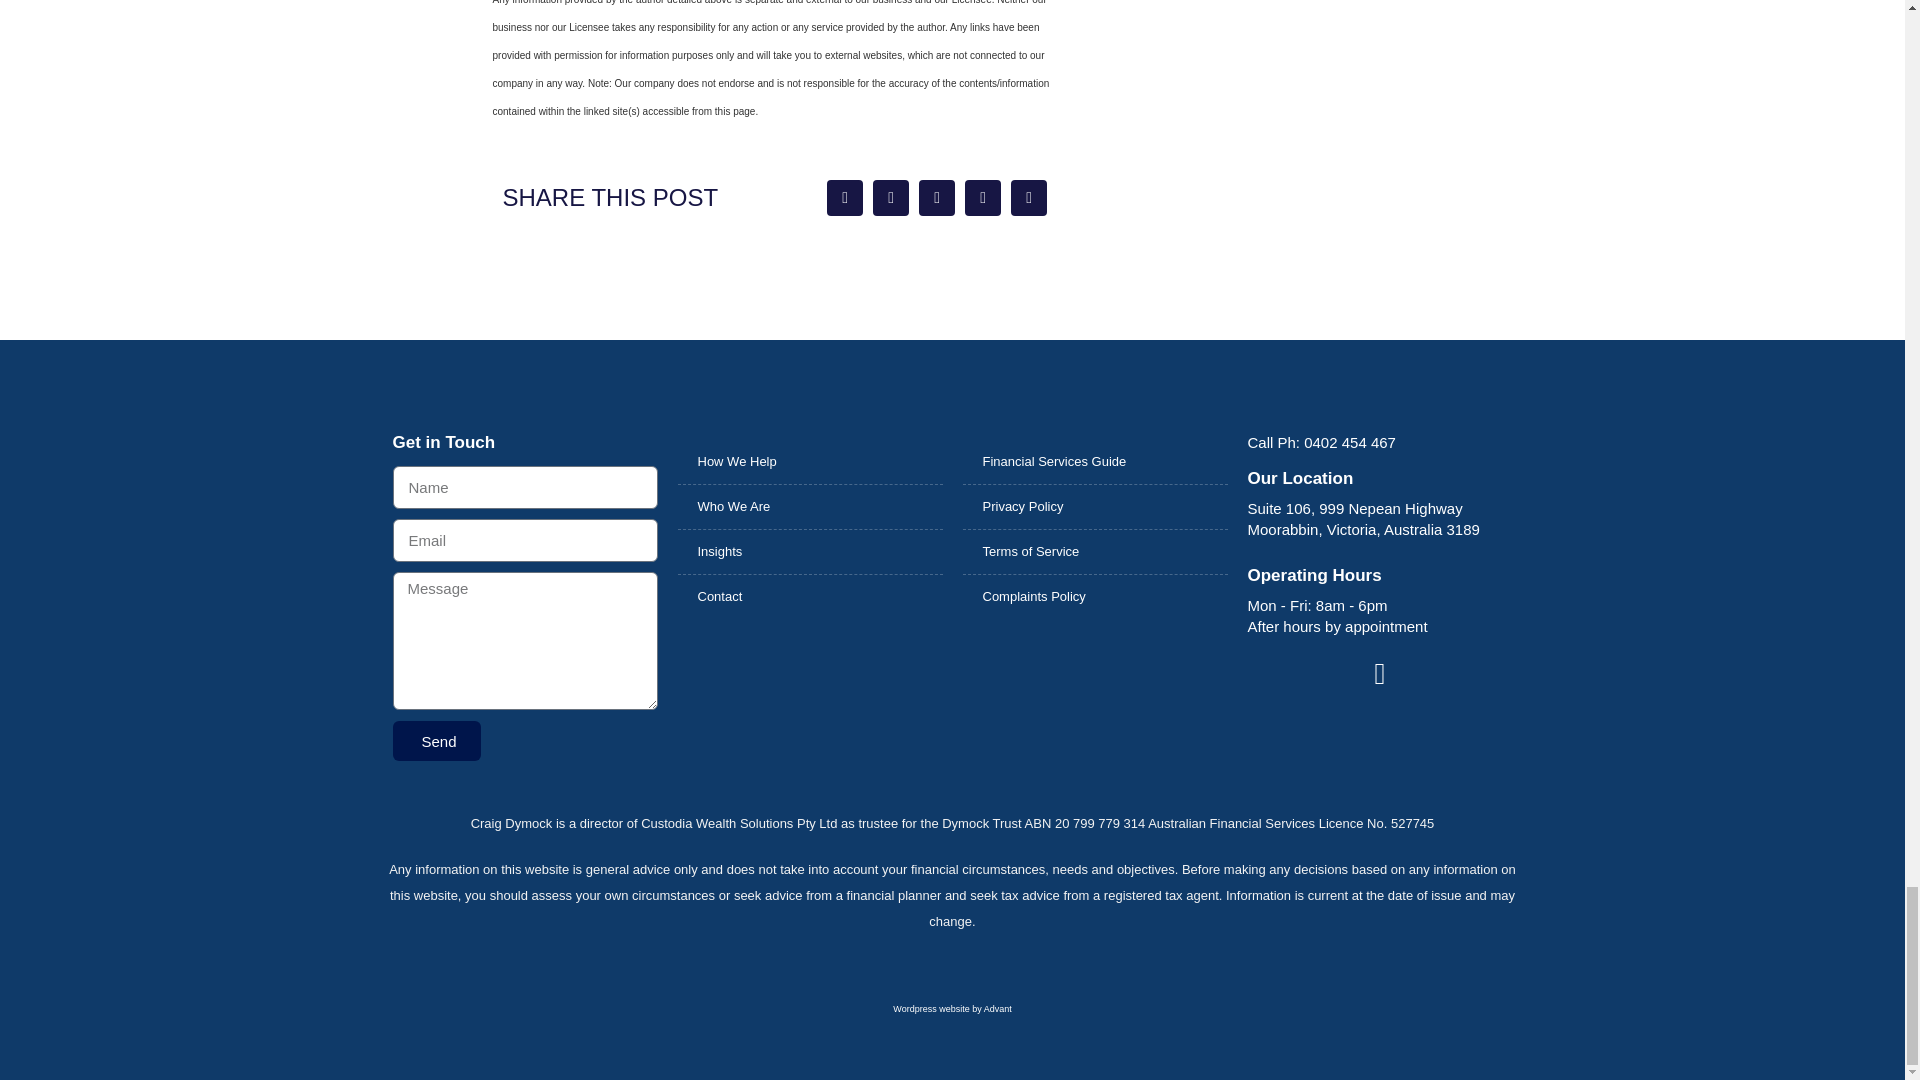 This screenshot has height=1080, width=1920. What do you see at coordinates (436, 741) in the screenshot?
I see `Send` at bounding box center [436, 741].